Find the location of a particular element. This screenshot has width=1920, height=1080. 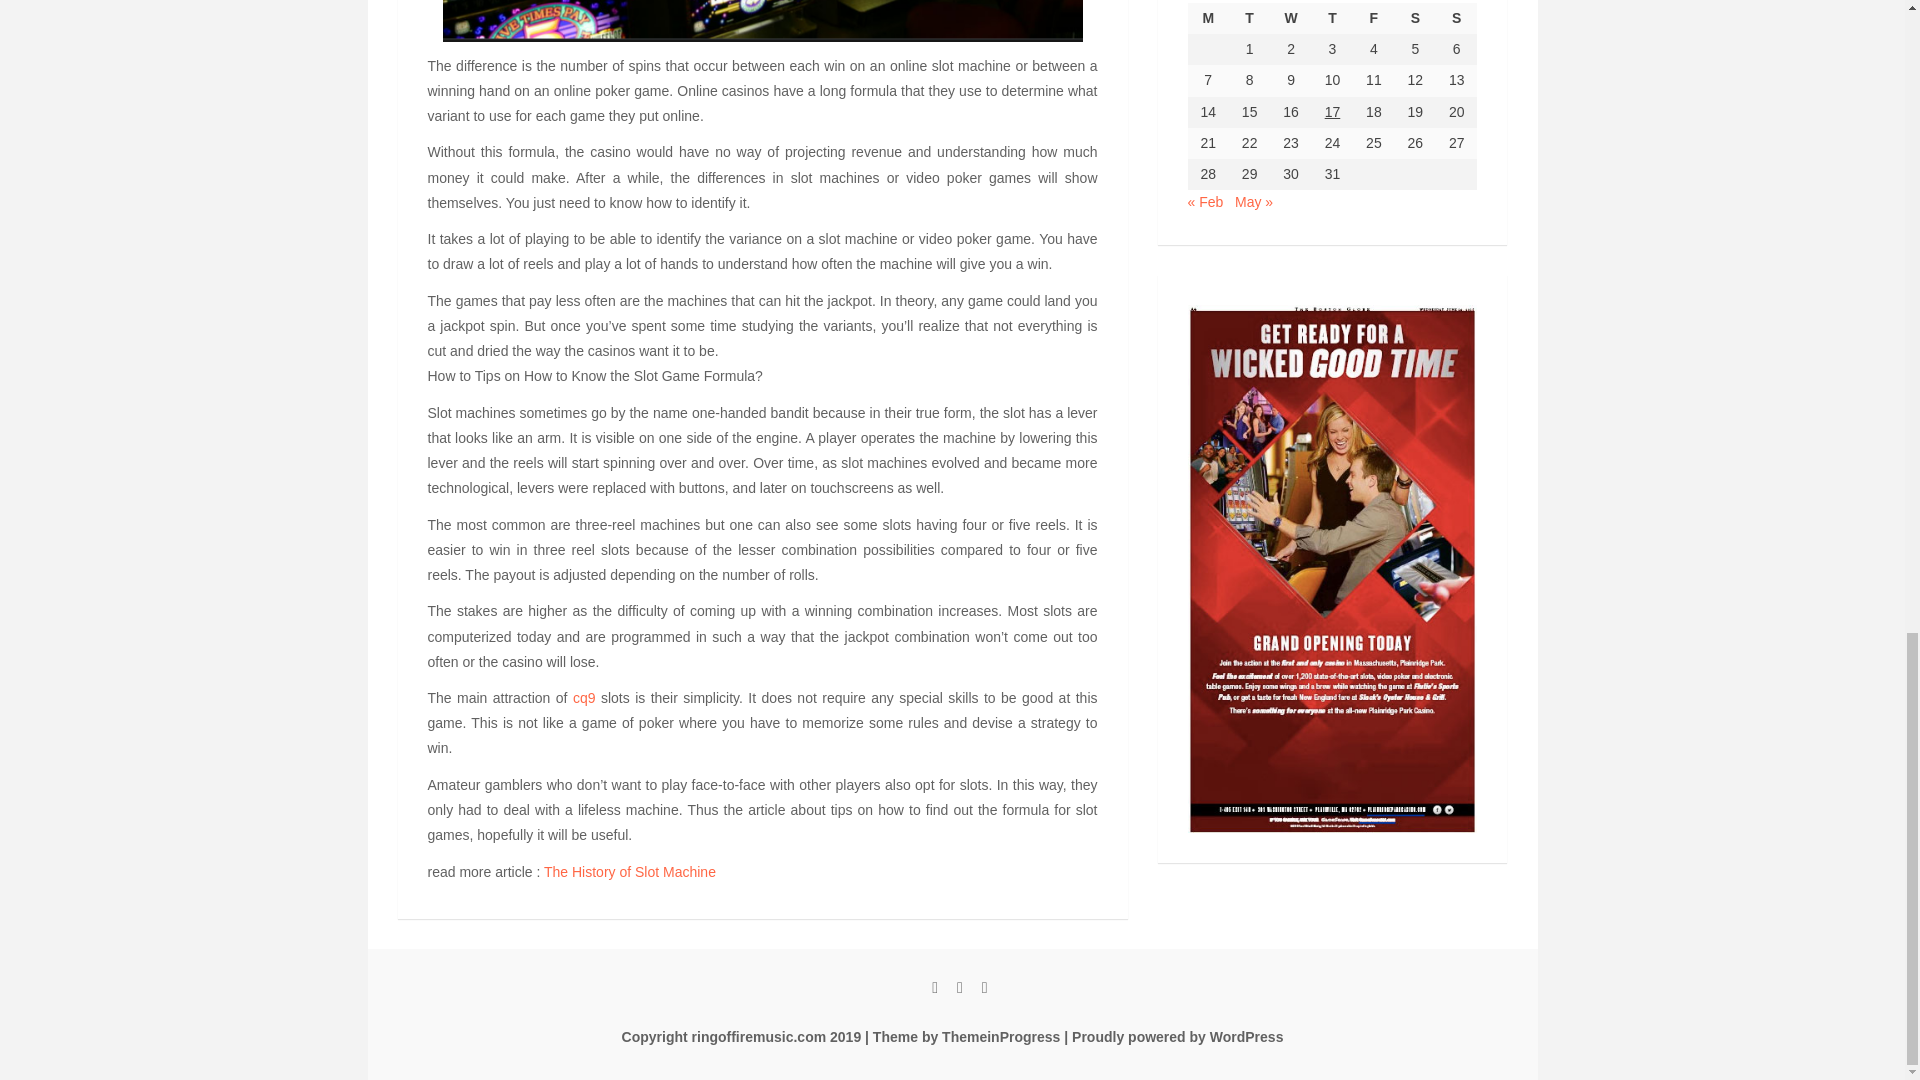

A Semantic Personal Publishing Platform is located at coordinates (1172, 1037).